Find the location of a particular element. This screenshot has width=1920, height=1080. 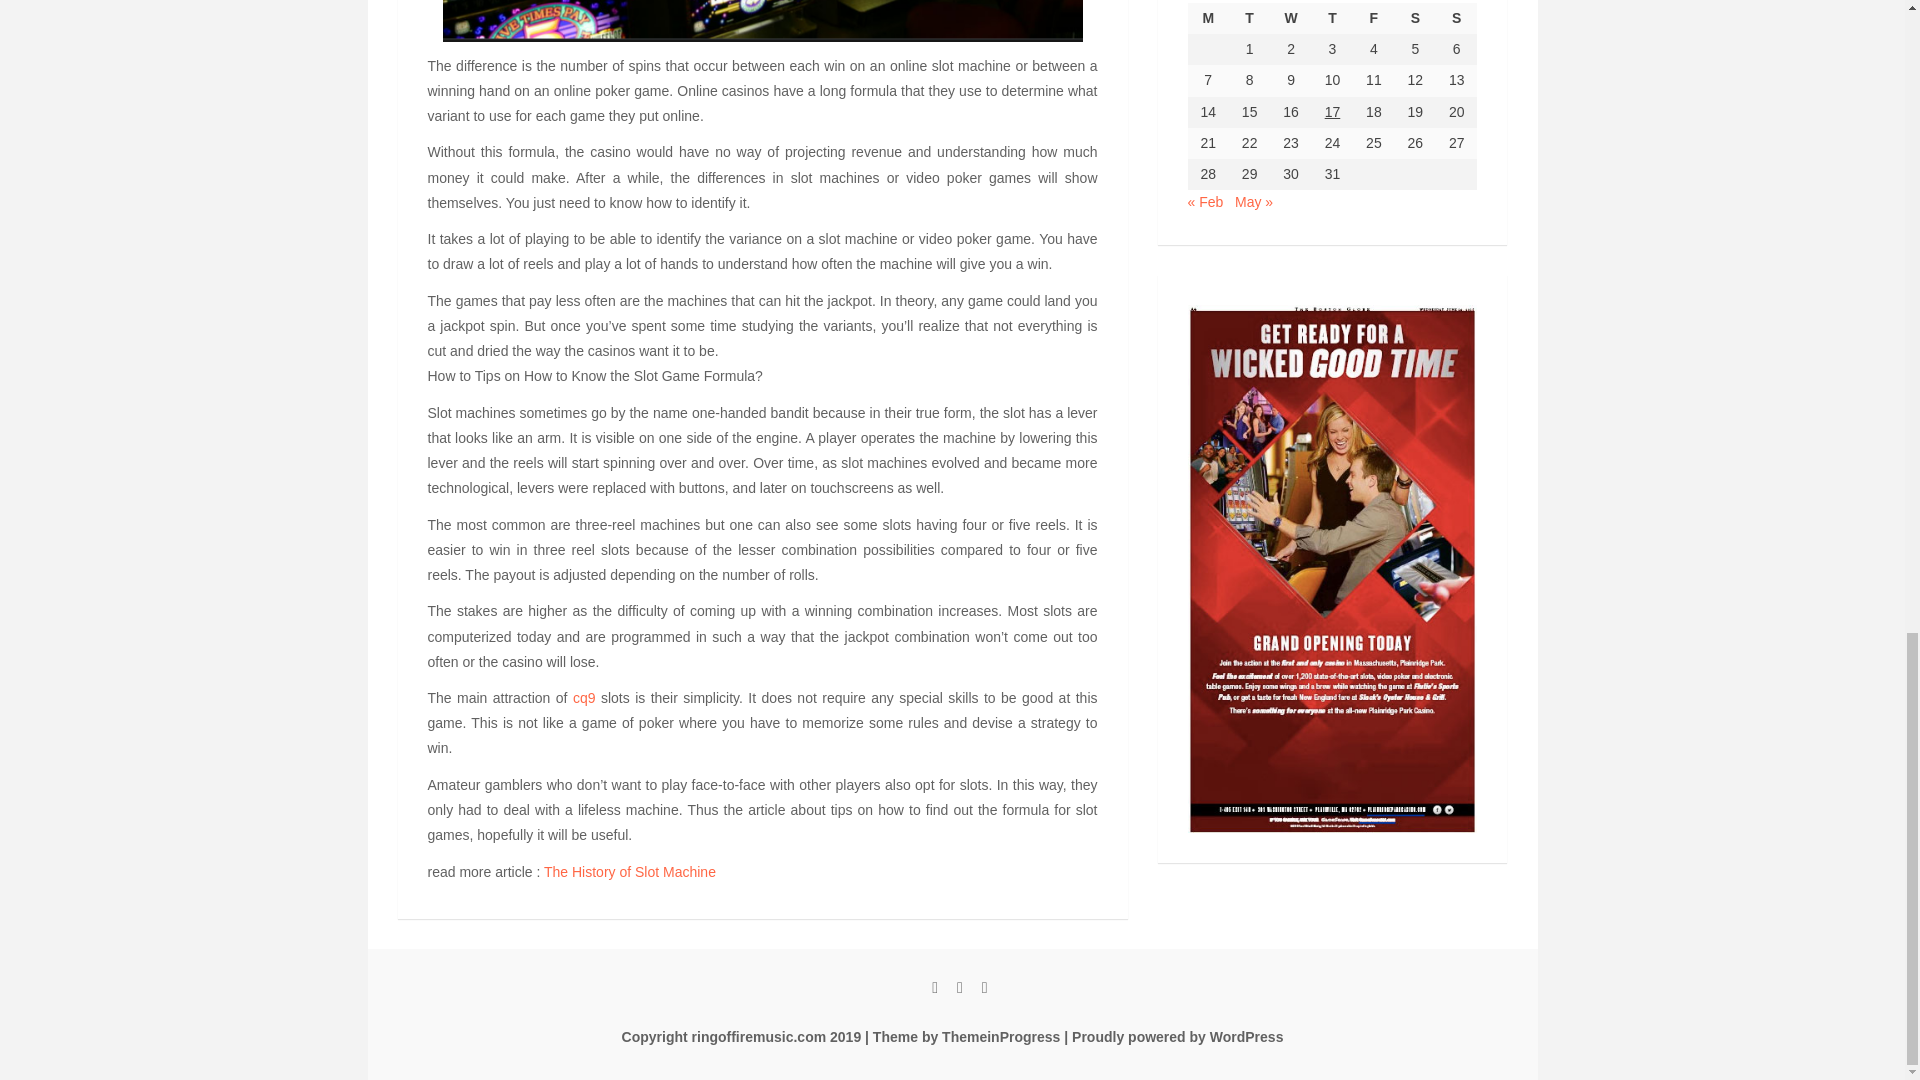

A Semantic Personal Publishing Platform is located at coordinates (1172, 1037).